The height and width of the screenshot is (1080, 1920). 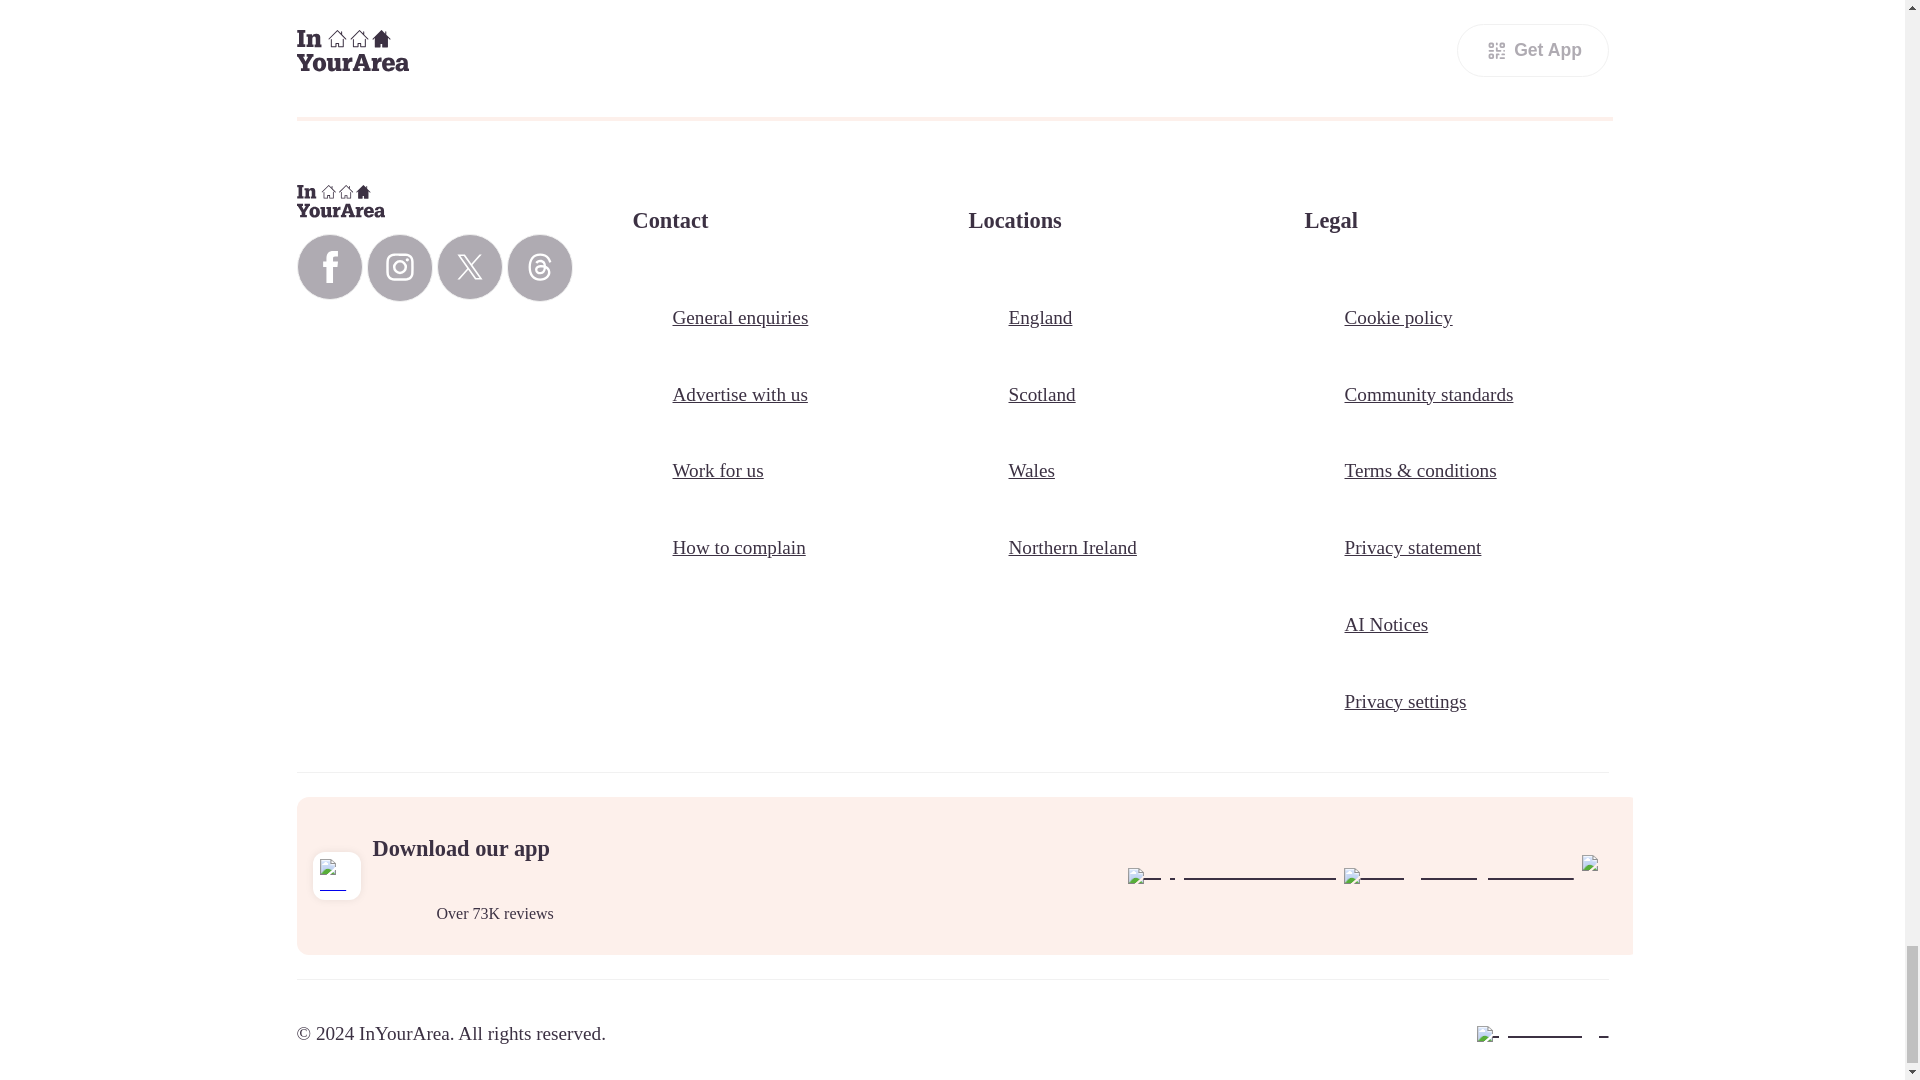 What do you see at coordinates (399, 268) in the screenshot?
I see `InYourArea Instagram` at bounding box center [399, 268].